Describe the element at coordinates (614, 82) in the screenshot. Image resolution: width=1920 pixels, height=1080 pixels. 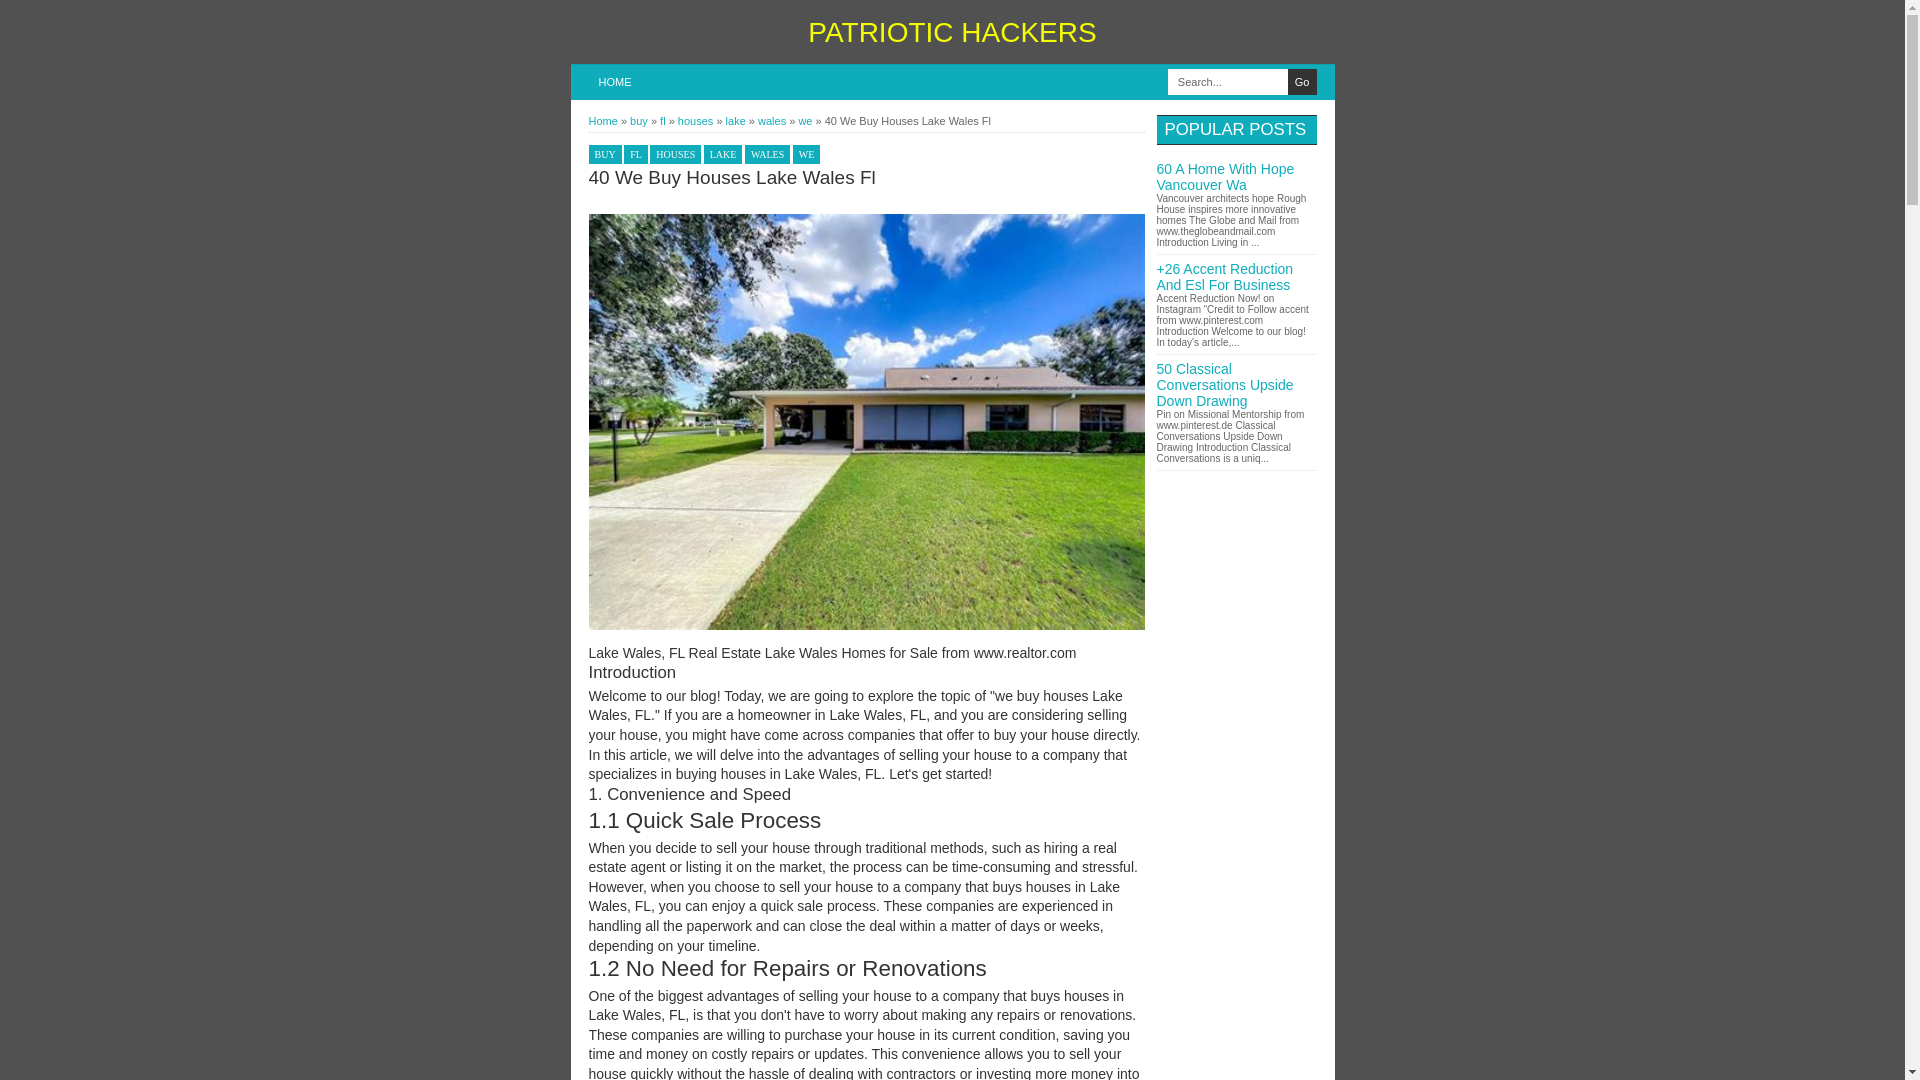
I see `HOME` at that location.